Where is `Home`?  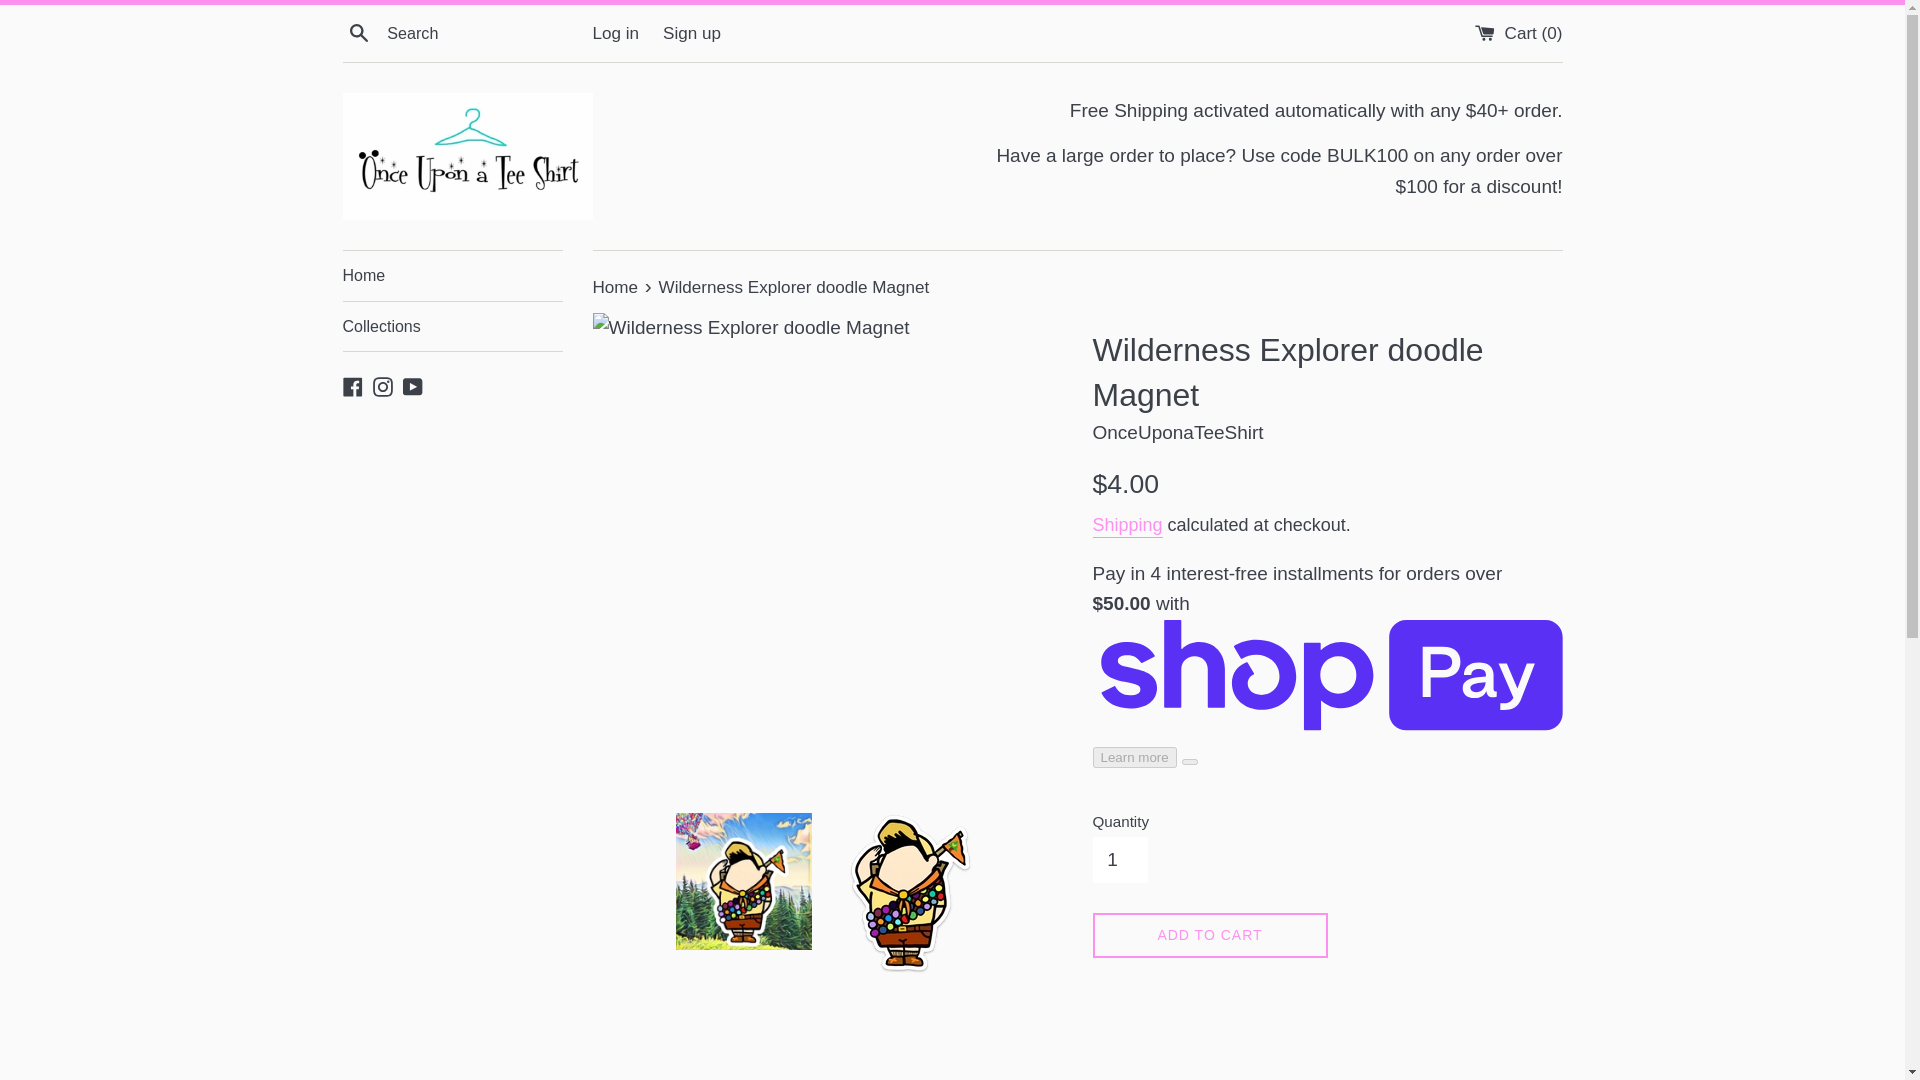 Home is located at coordinates (616, 287).